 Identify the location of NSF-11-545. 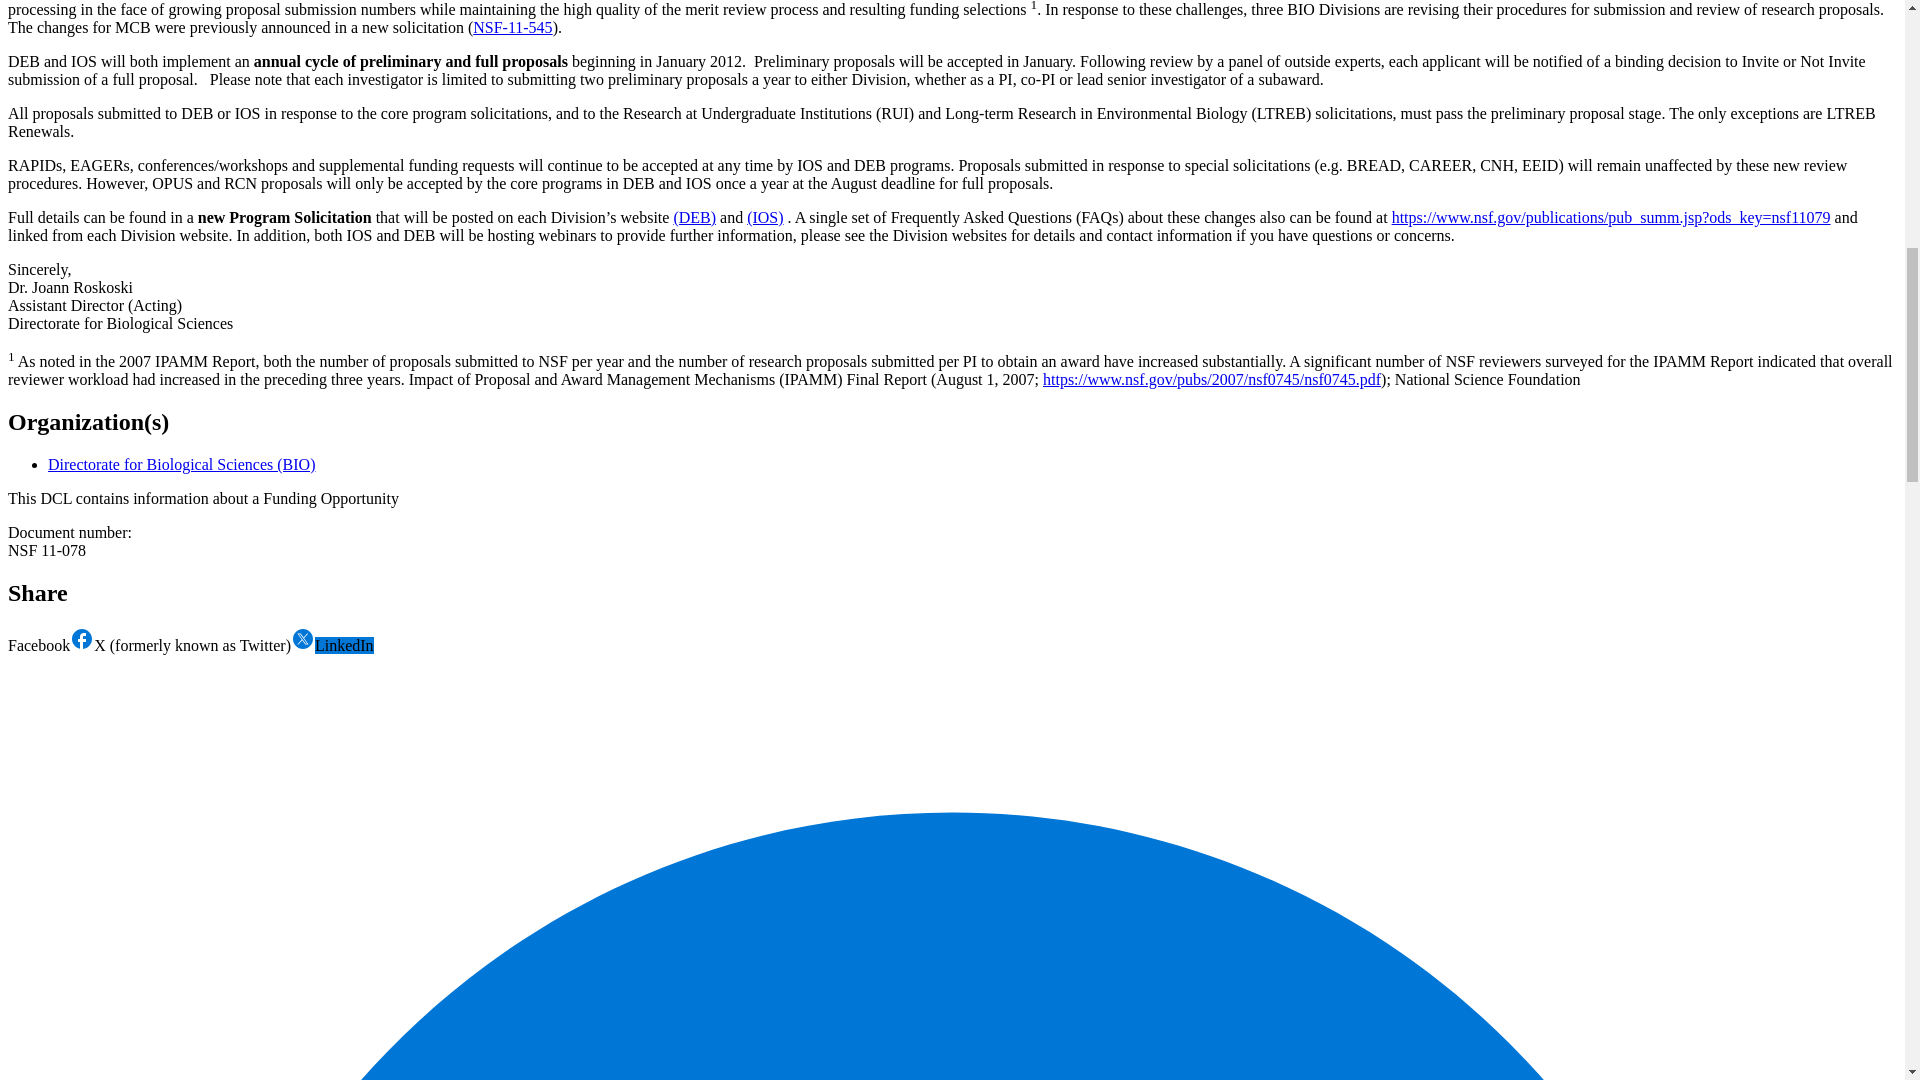
(512, 27).